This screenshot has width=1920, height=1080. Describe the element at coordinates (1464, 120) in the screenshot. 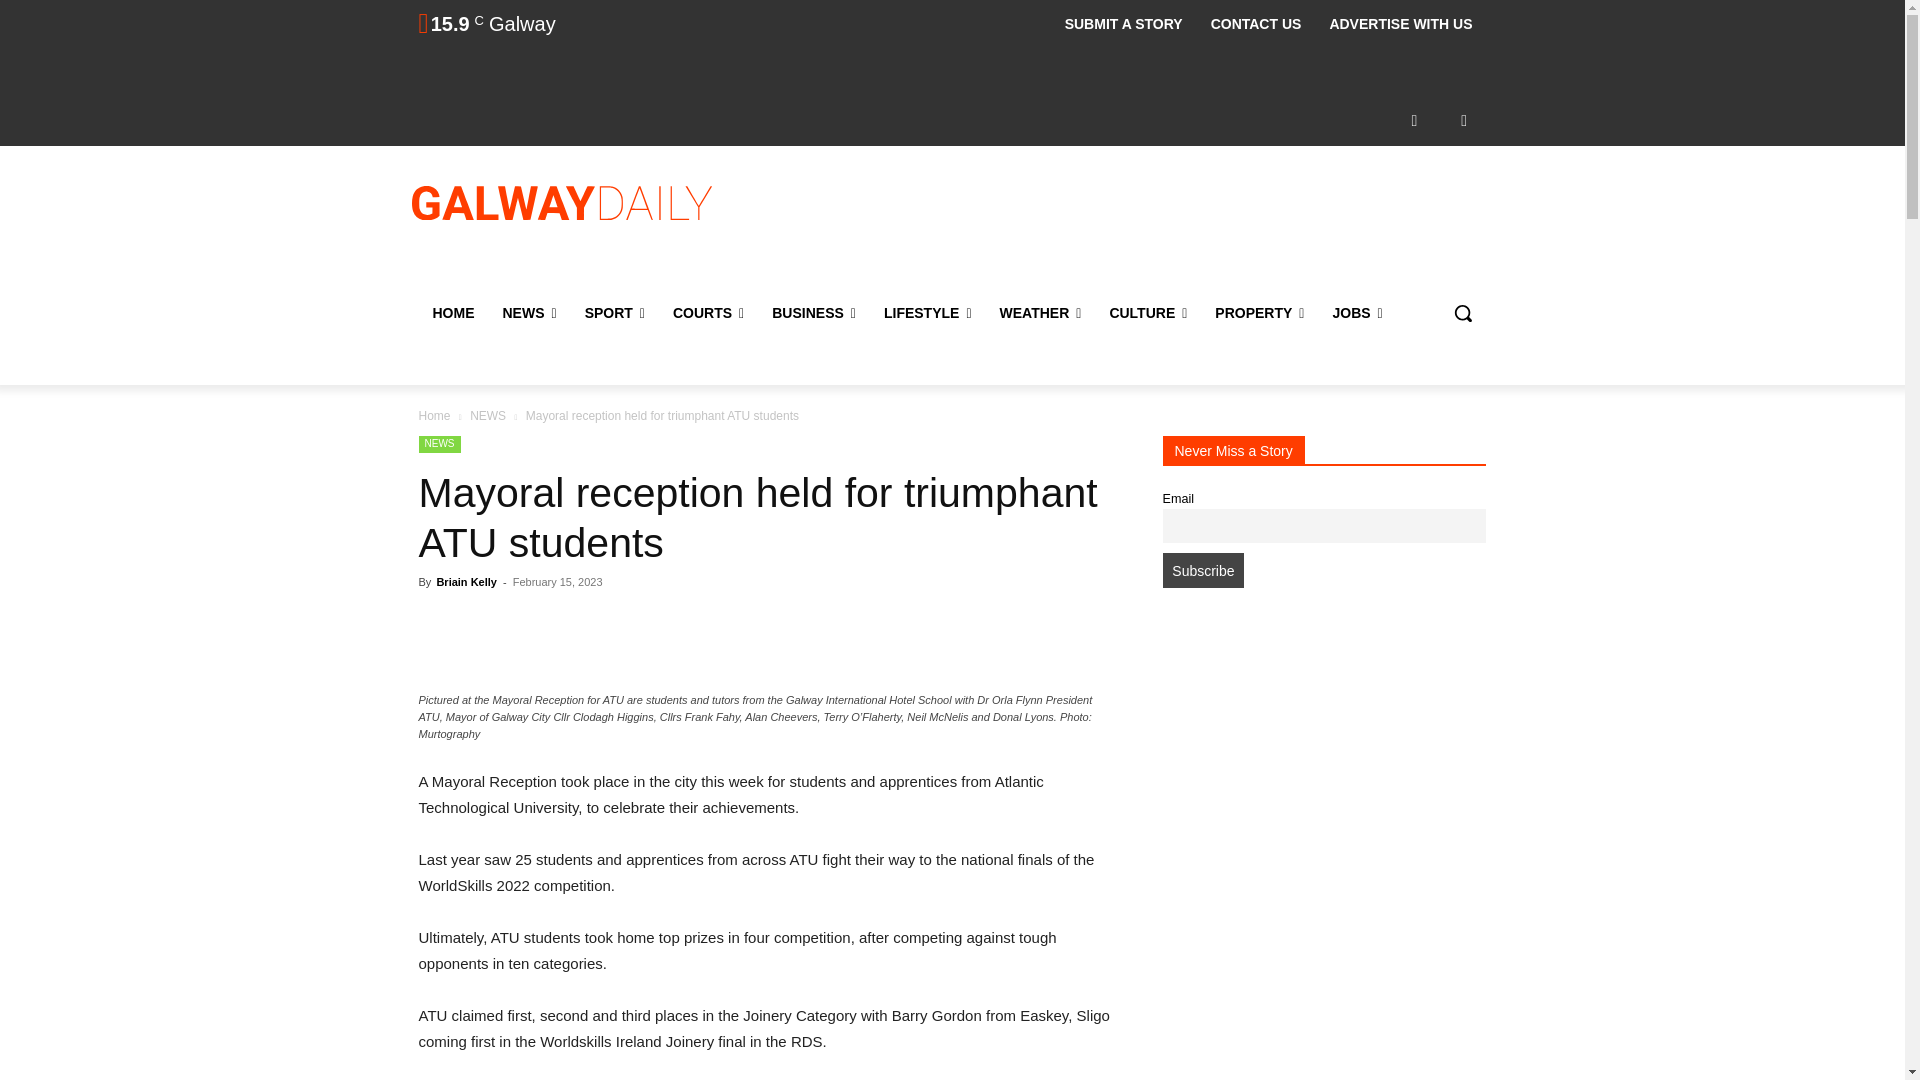

I see `Twitter` at that location.